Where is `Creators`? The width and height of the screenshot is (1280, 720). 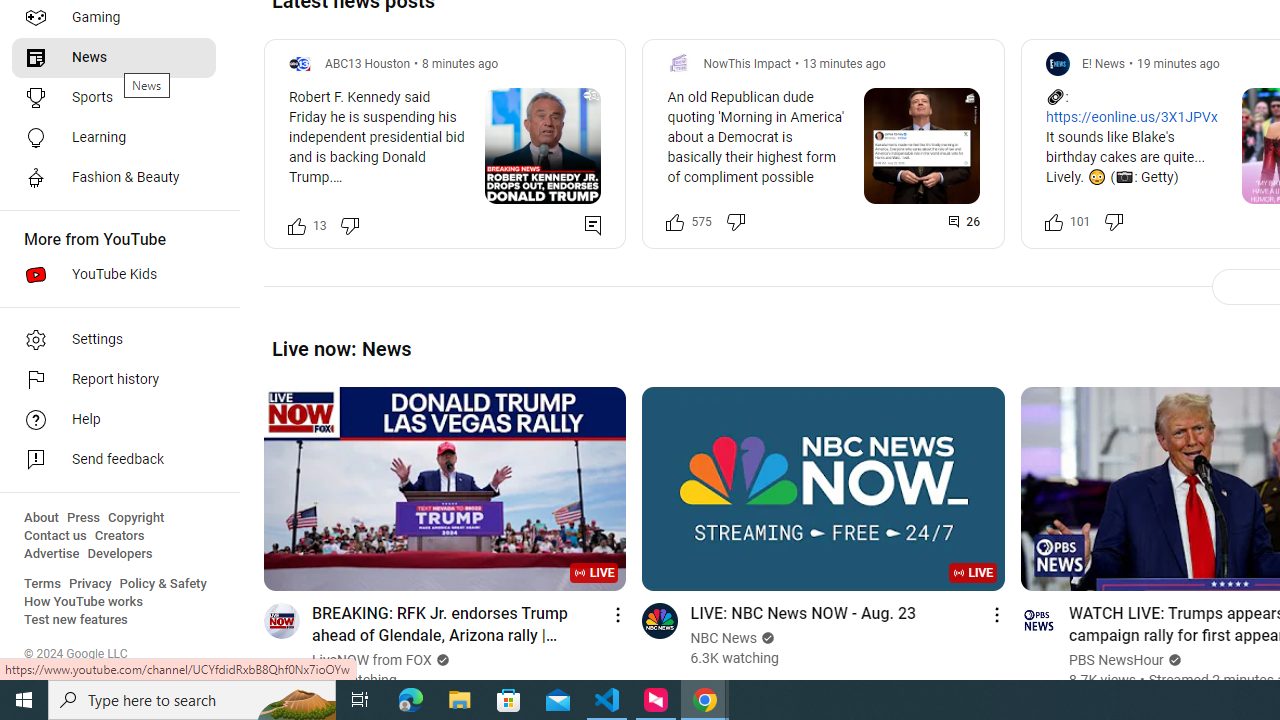
Creators is located at coordinates (118, 536).